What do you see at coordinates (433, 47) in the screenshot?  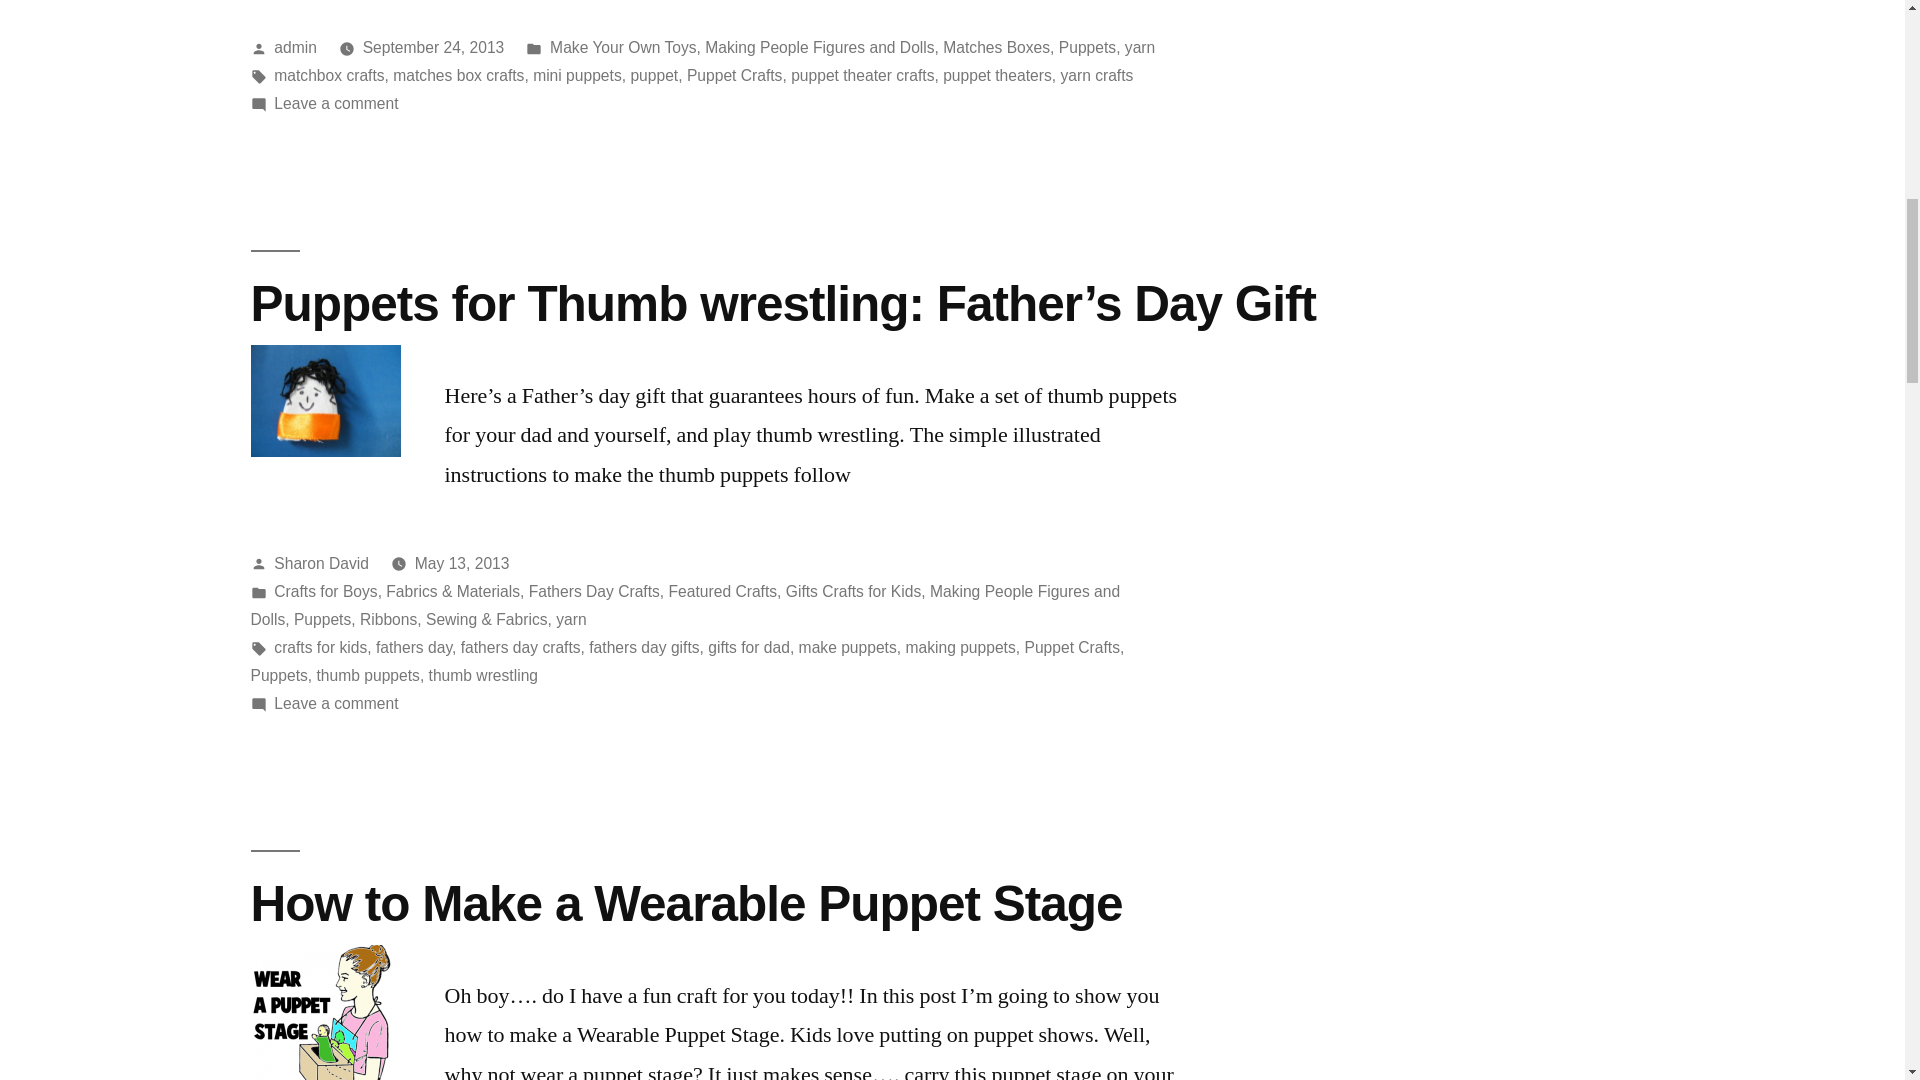 I see `September 24, 2013` at bounding box center [433, 47].